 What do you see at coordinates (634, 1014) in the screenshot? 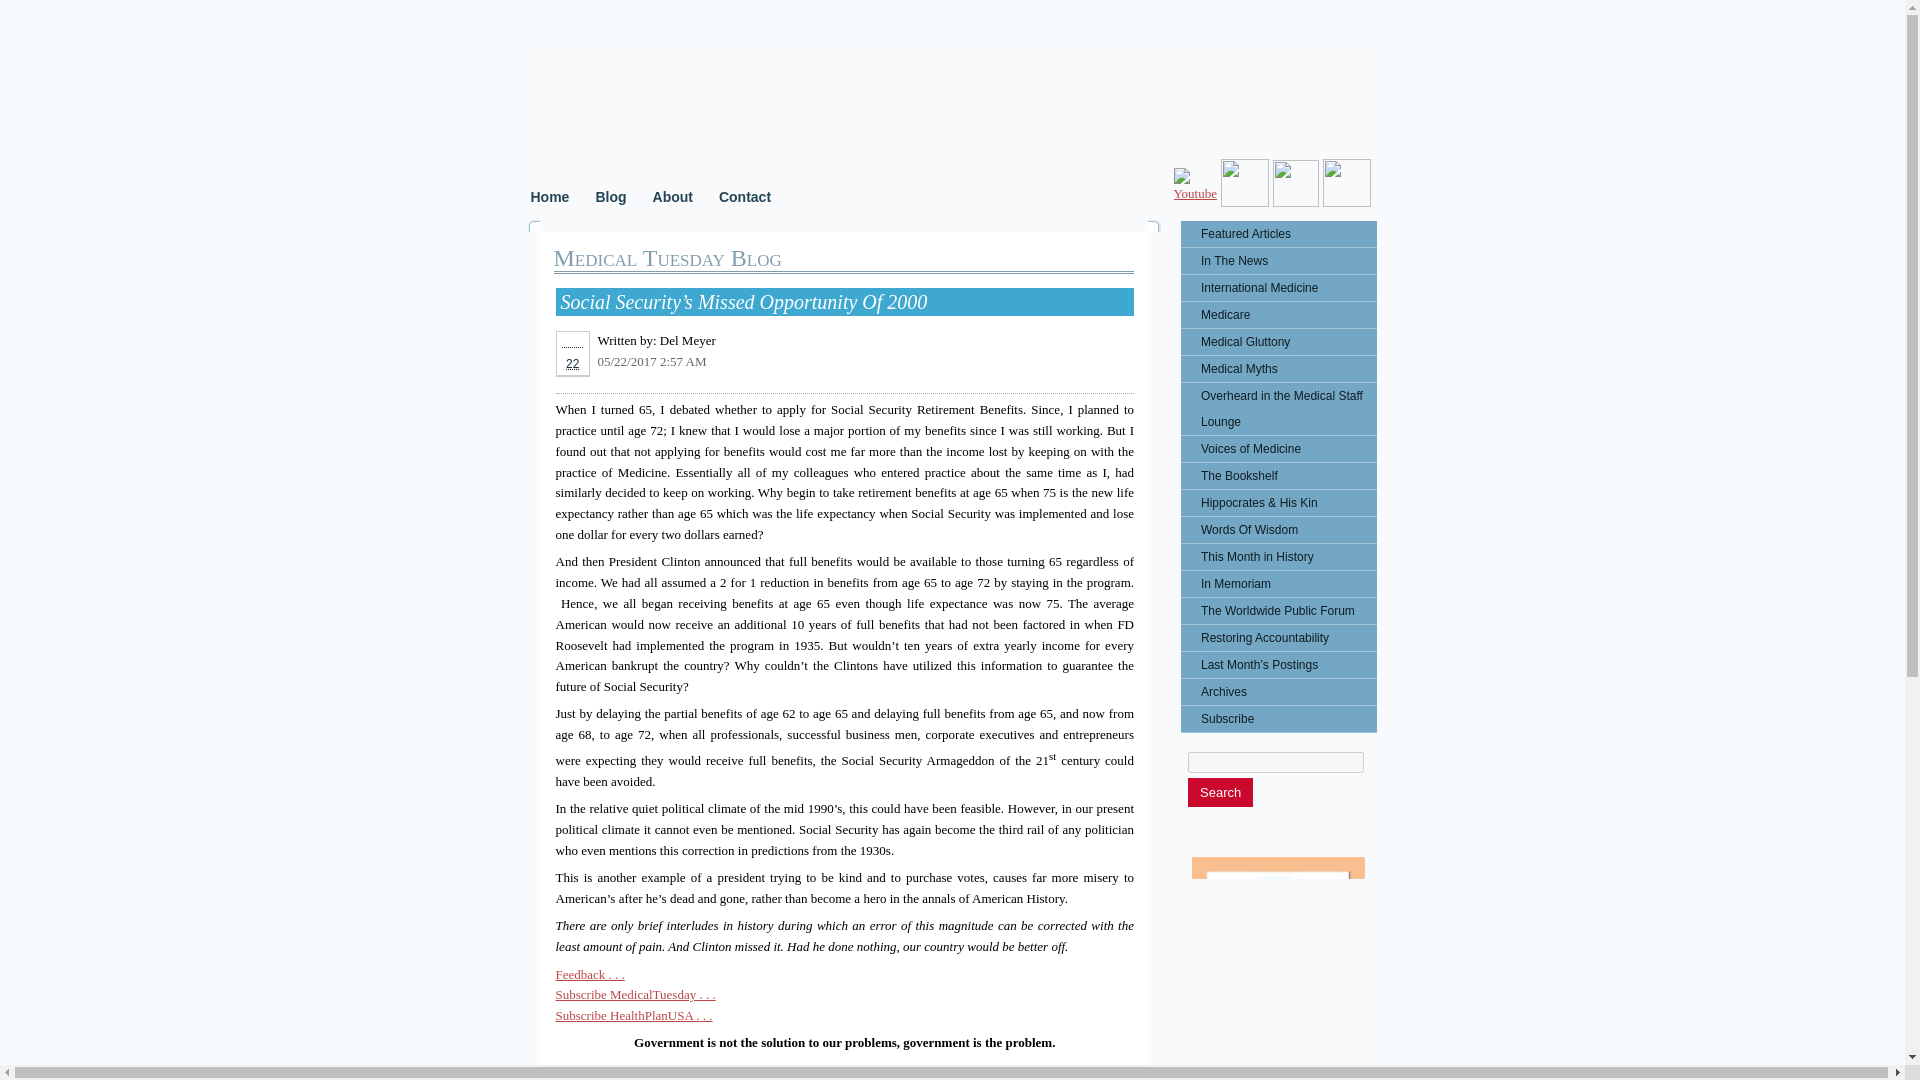
I see `Subscribe HealthPlanUSA . . .` at bounding box center [634, 1014].